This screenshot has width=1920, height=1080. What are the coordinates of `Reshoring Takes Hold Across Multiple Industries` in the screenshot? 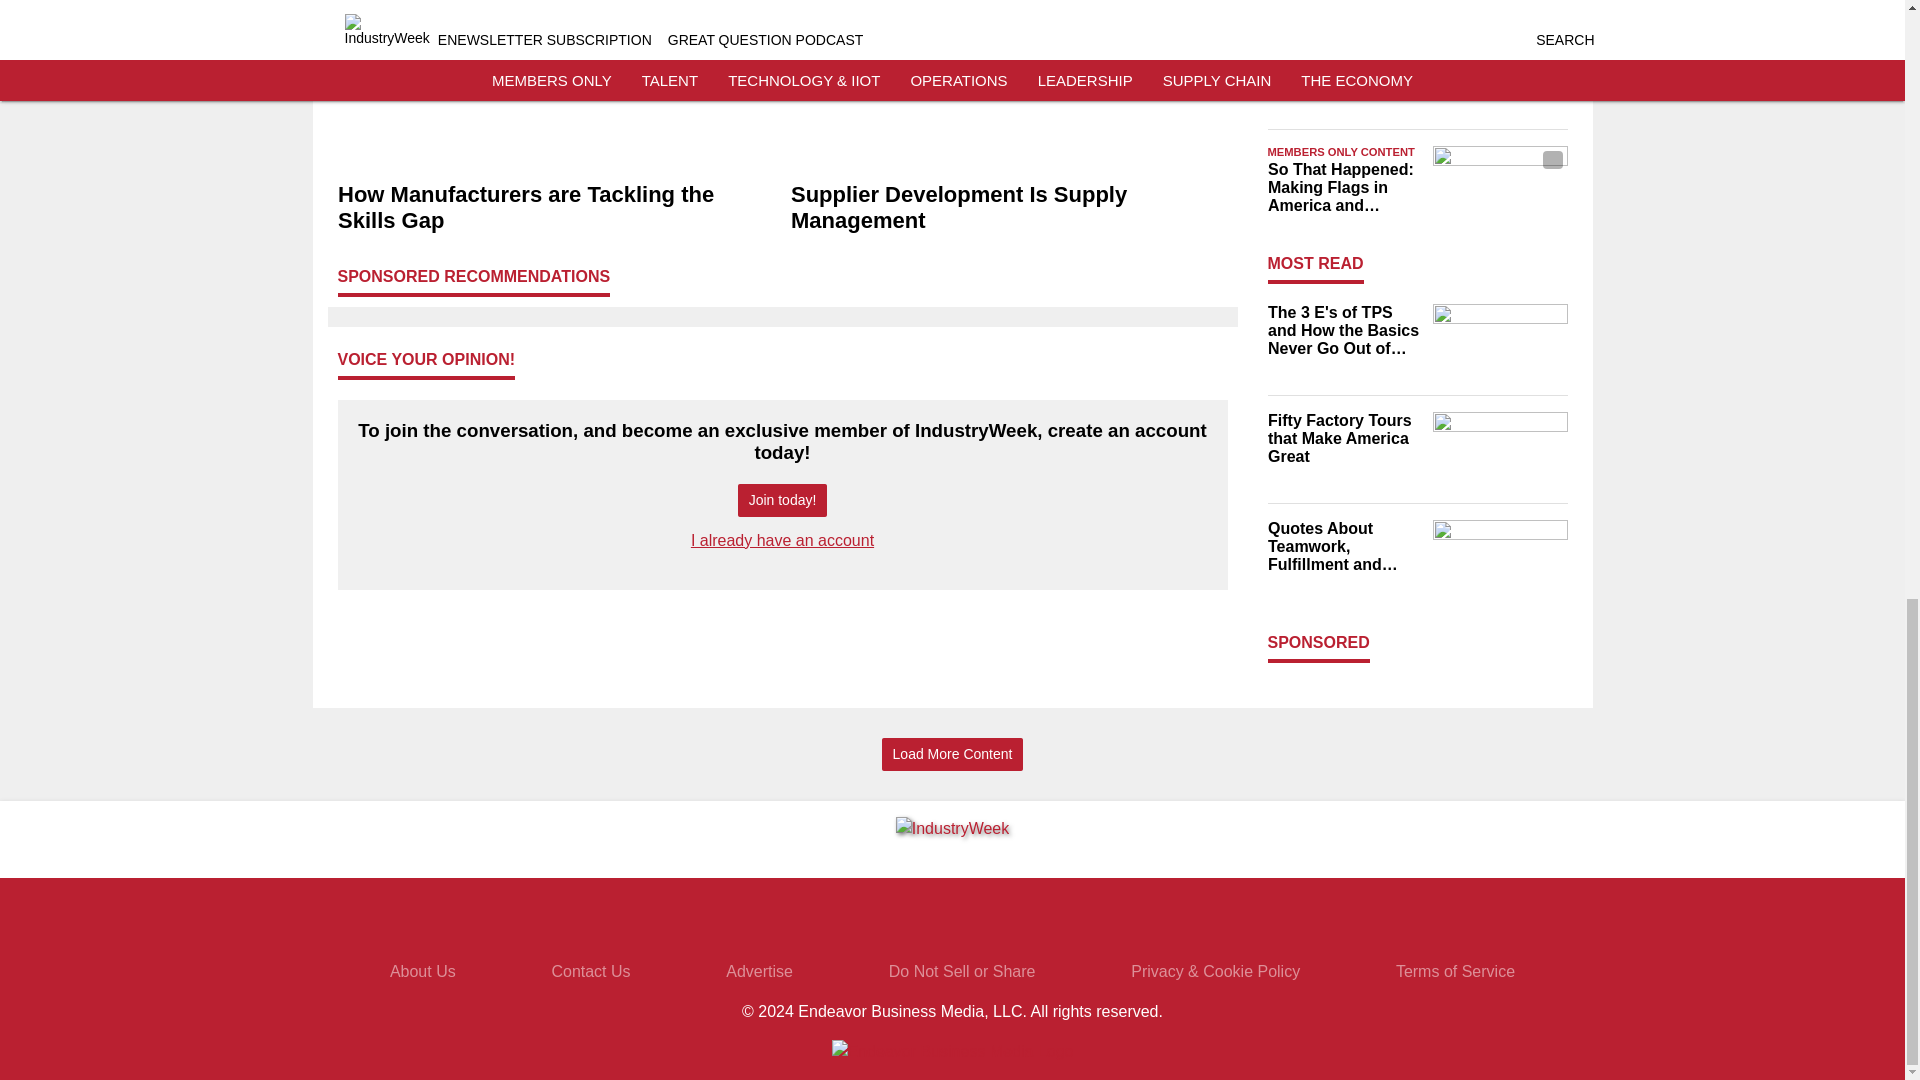 It's located at (1344, 64).